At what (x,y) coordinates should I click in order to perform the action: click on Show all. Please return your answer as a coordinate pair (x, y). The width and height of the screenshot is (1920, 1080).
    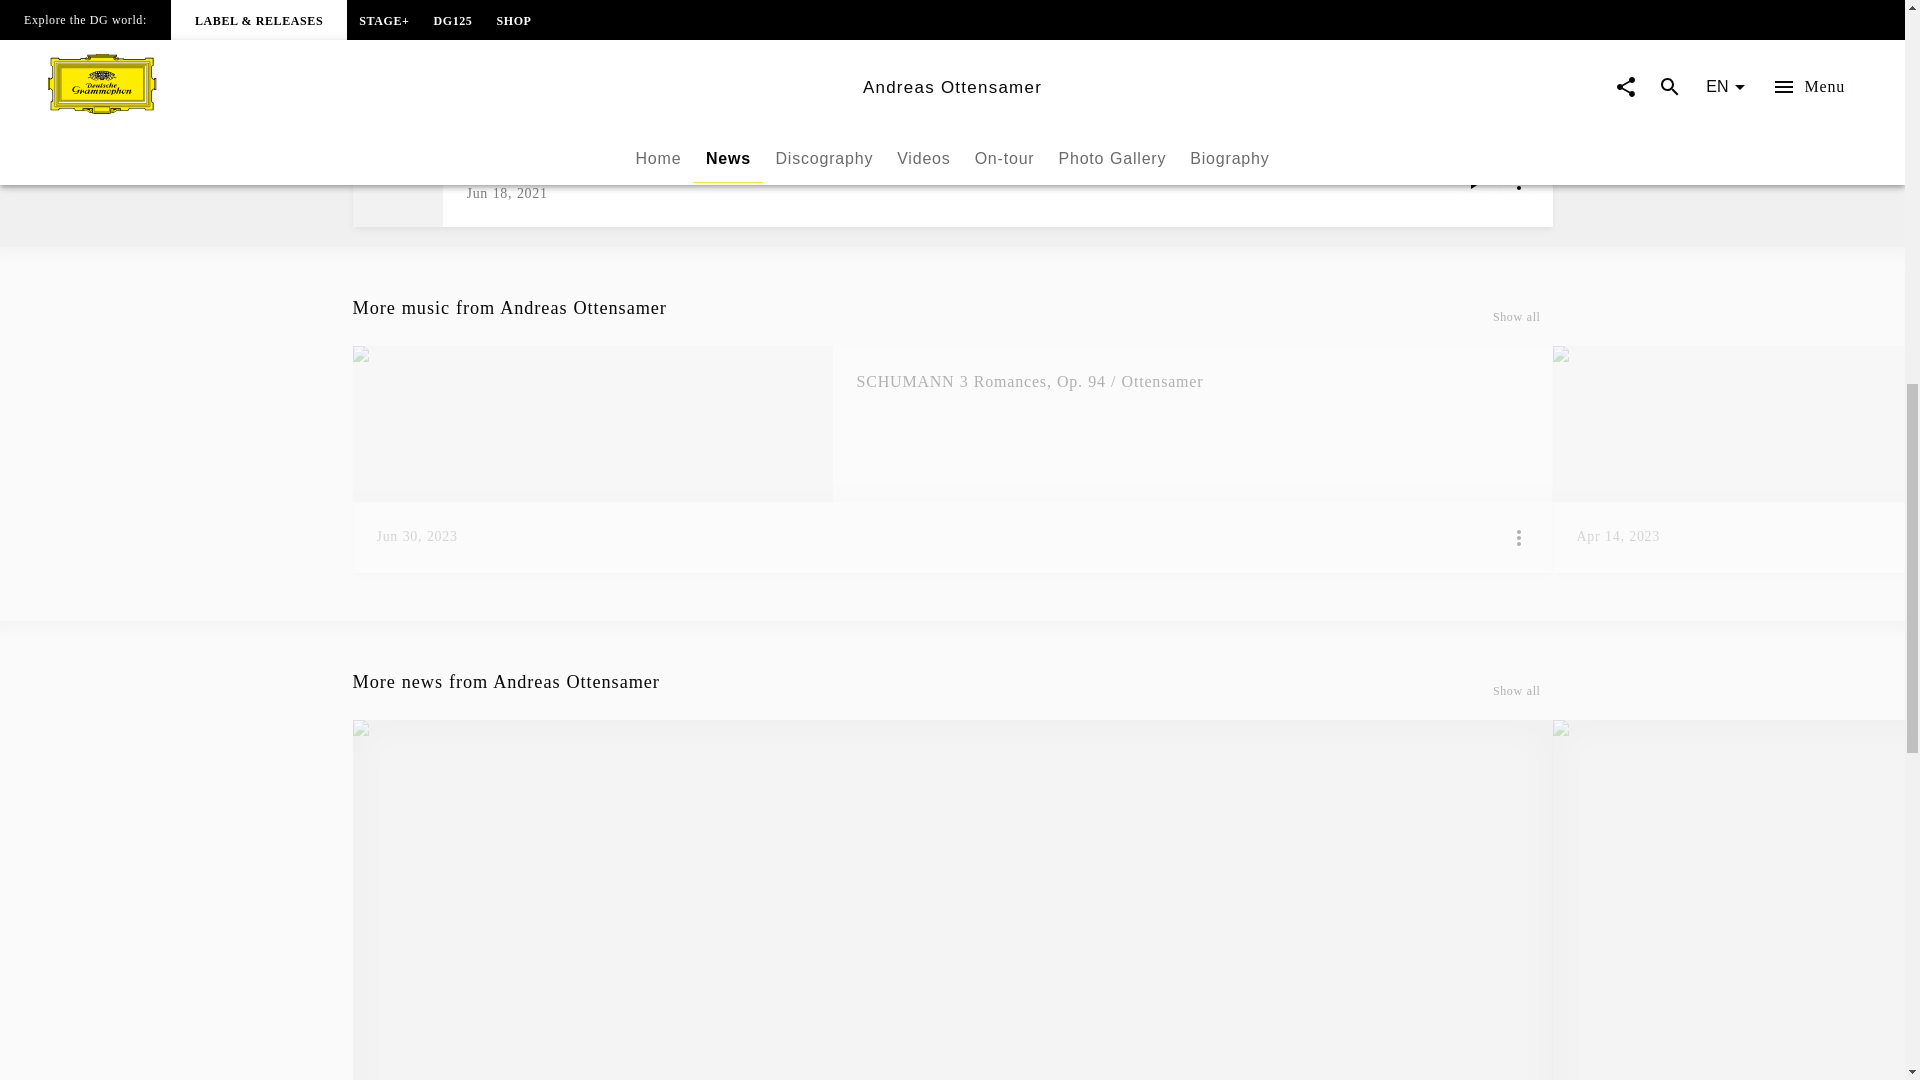
    Looking at the image, I should click on (1517, 692).